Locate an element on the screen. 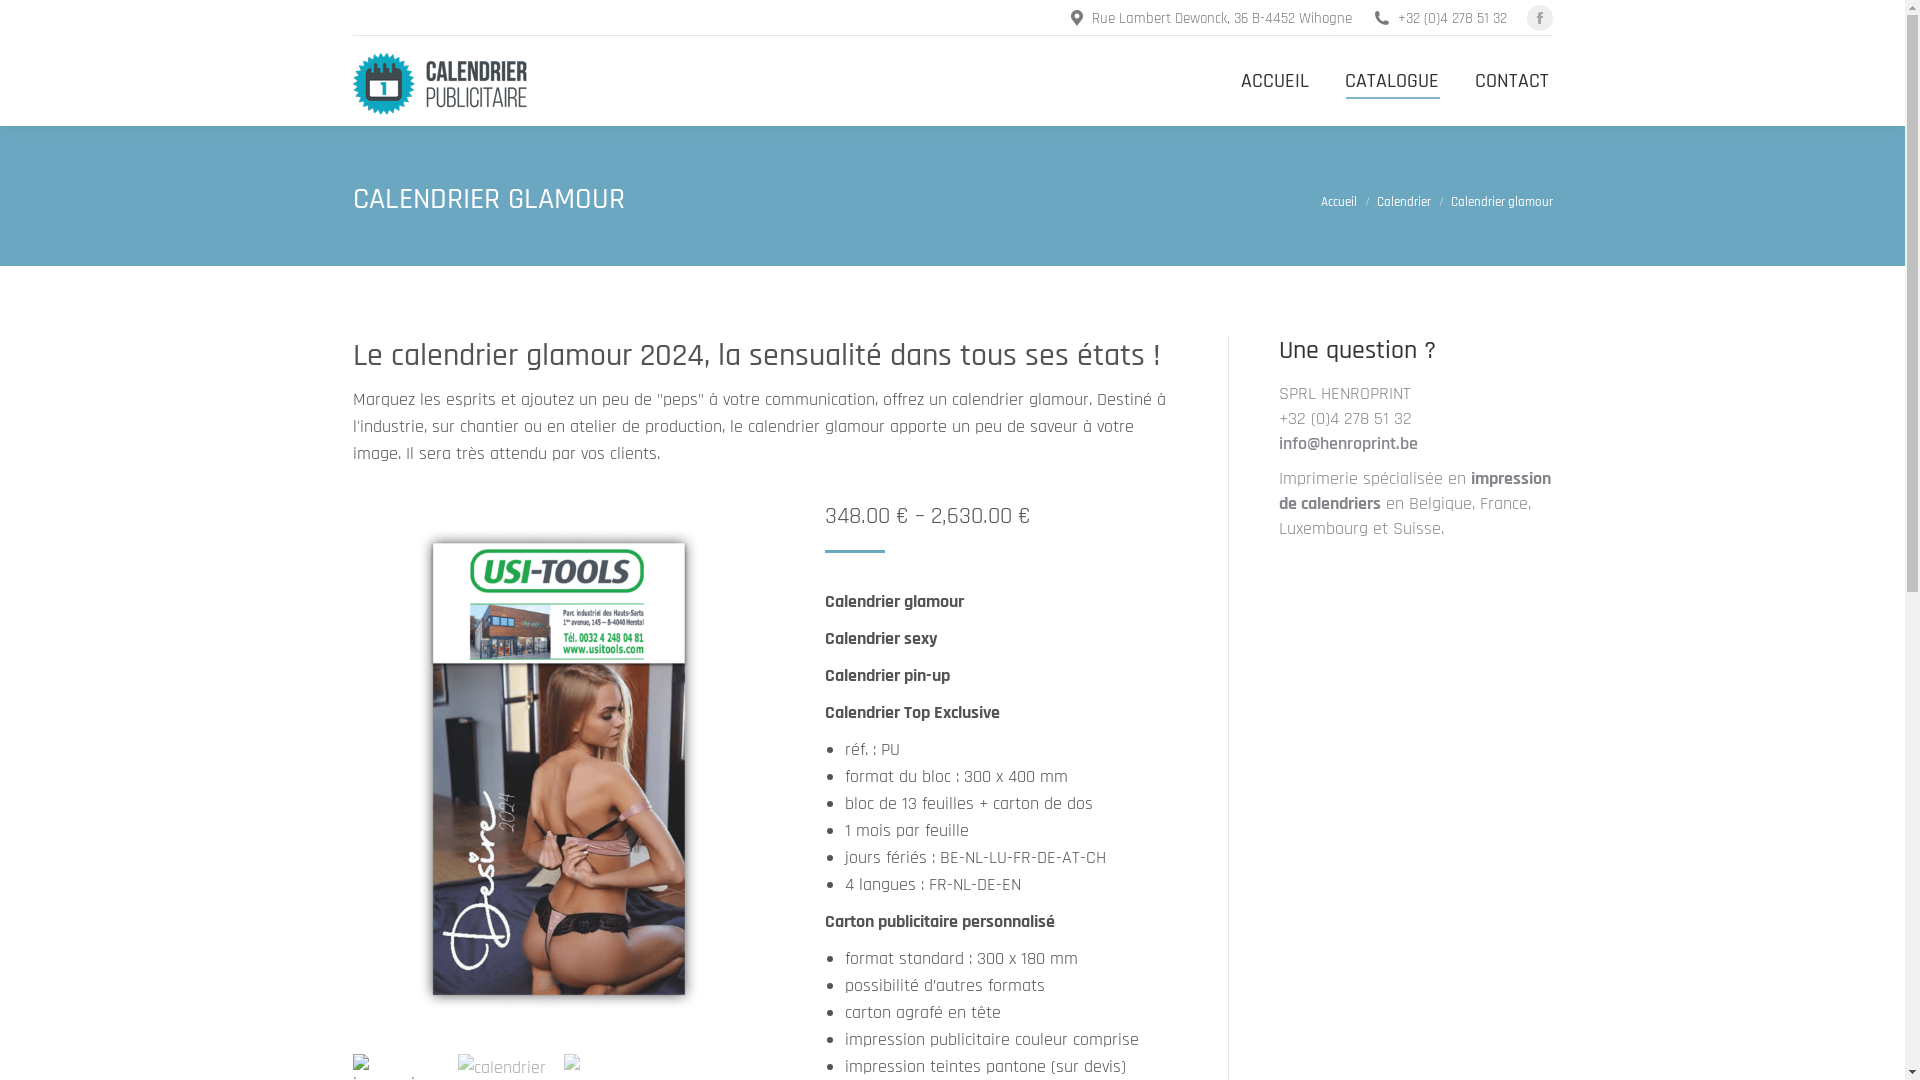 The height and width of the screenshot is (1080, 1920). impression calendrier glamour desire 2024 is located at coordinates (558, 769).